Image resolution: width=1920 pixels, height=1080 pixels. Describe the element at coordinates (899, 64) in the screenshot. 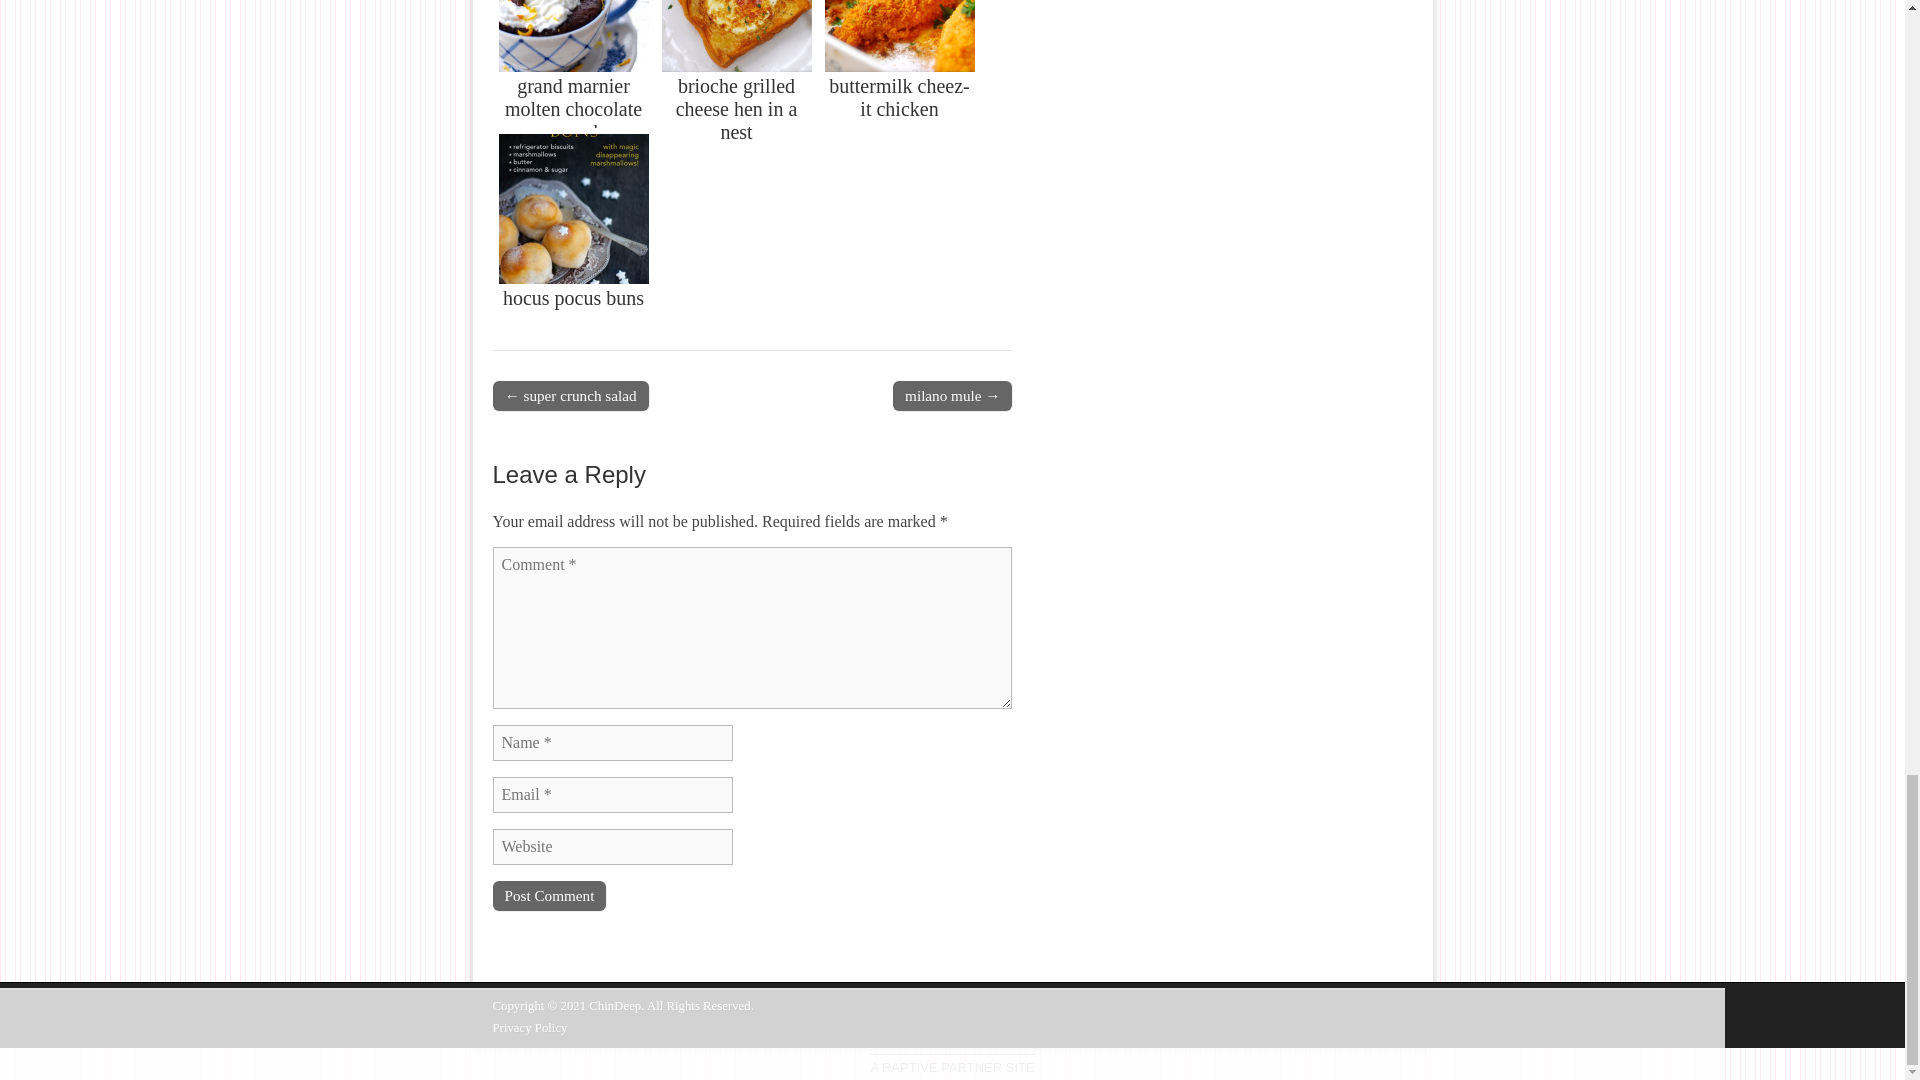

I see `buttermilk cheez-it chicken` at that location.